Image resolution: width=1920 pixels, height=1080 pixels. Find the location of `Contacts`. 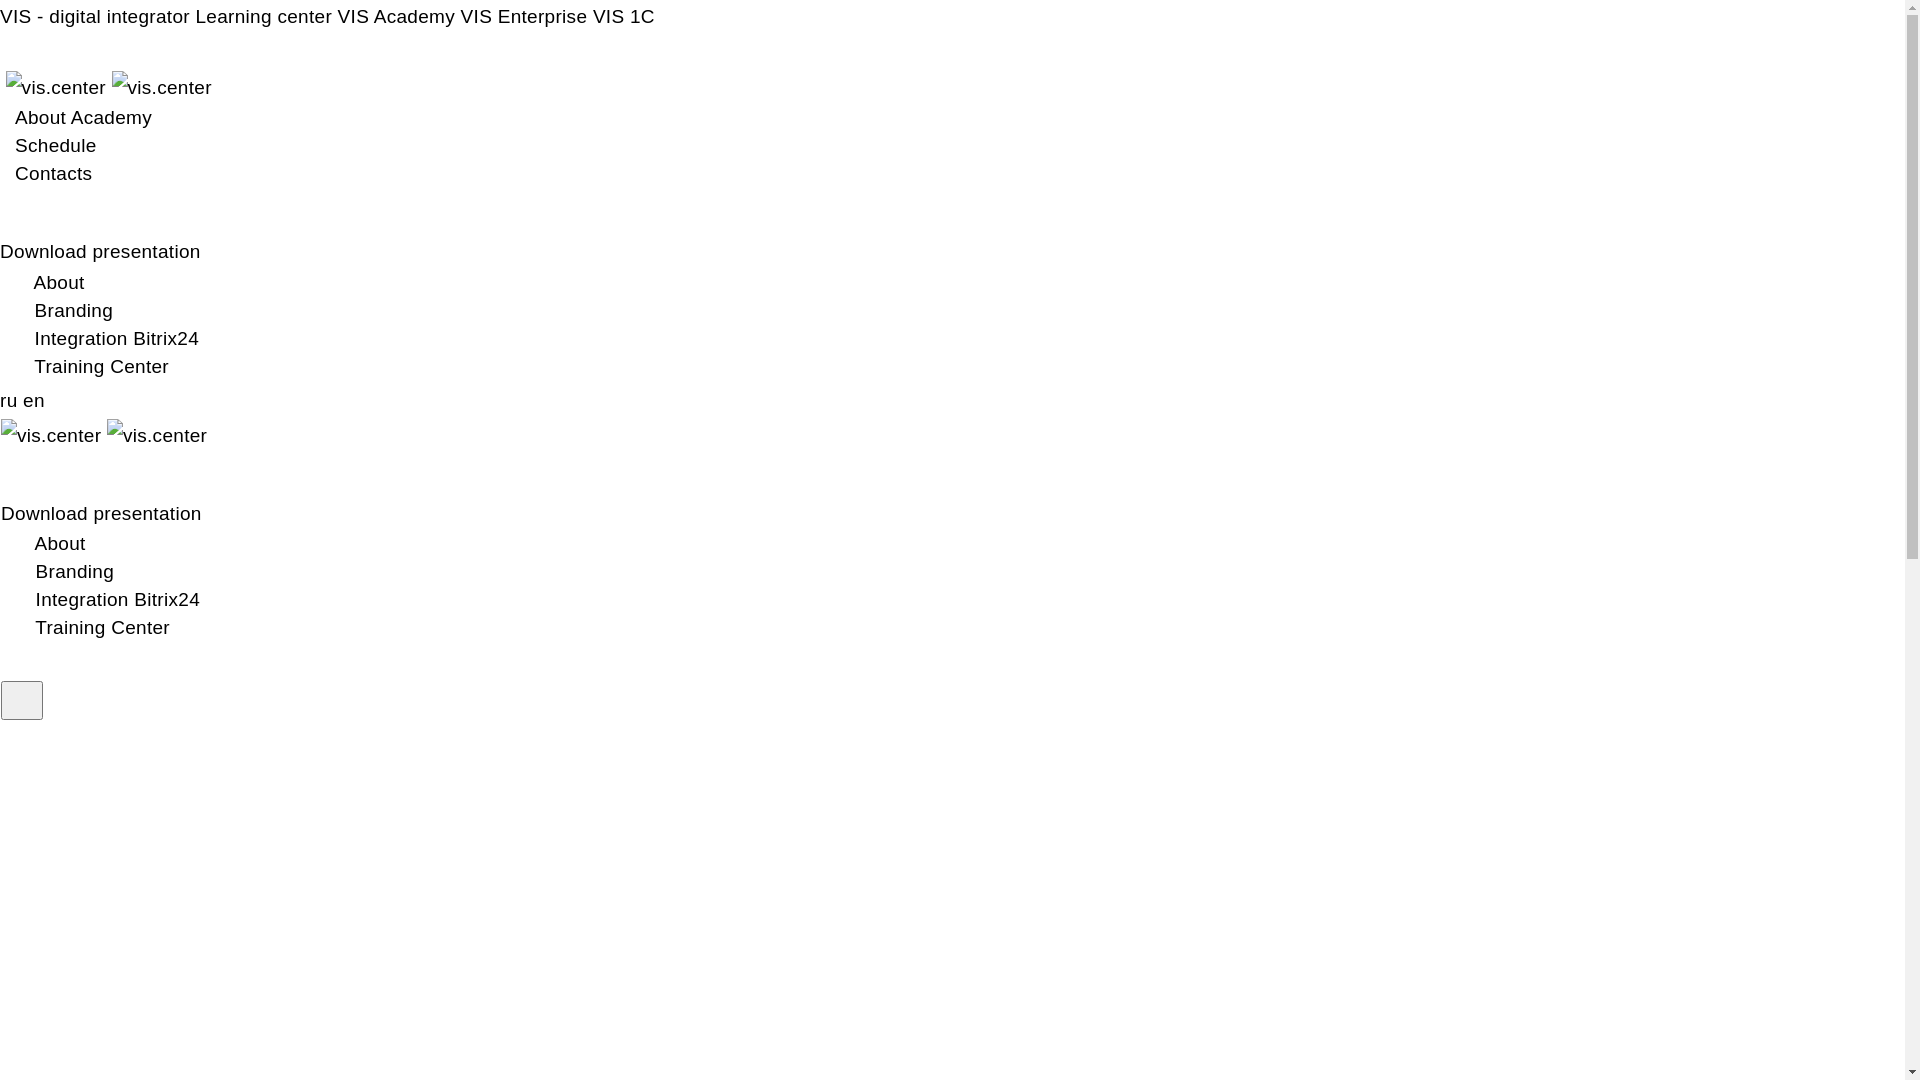

Contacts is located at coordinates (54, 174).